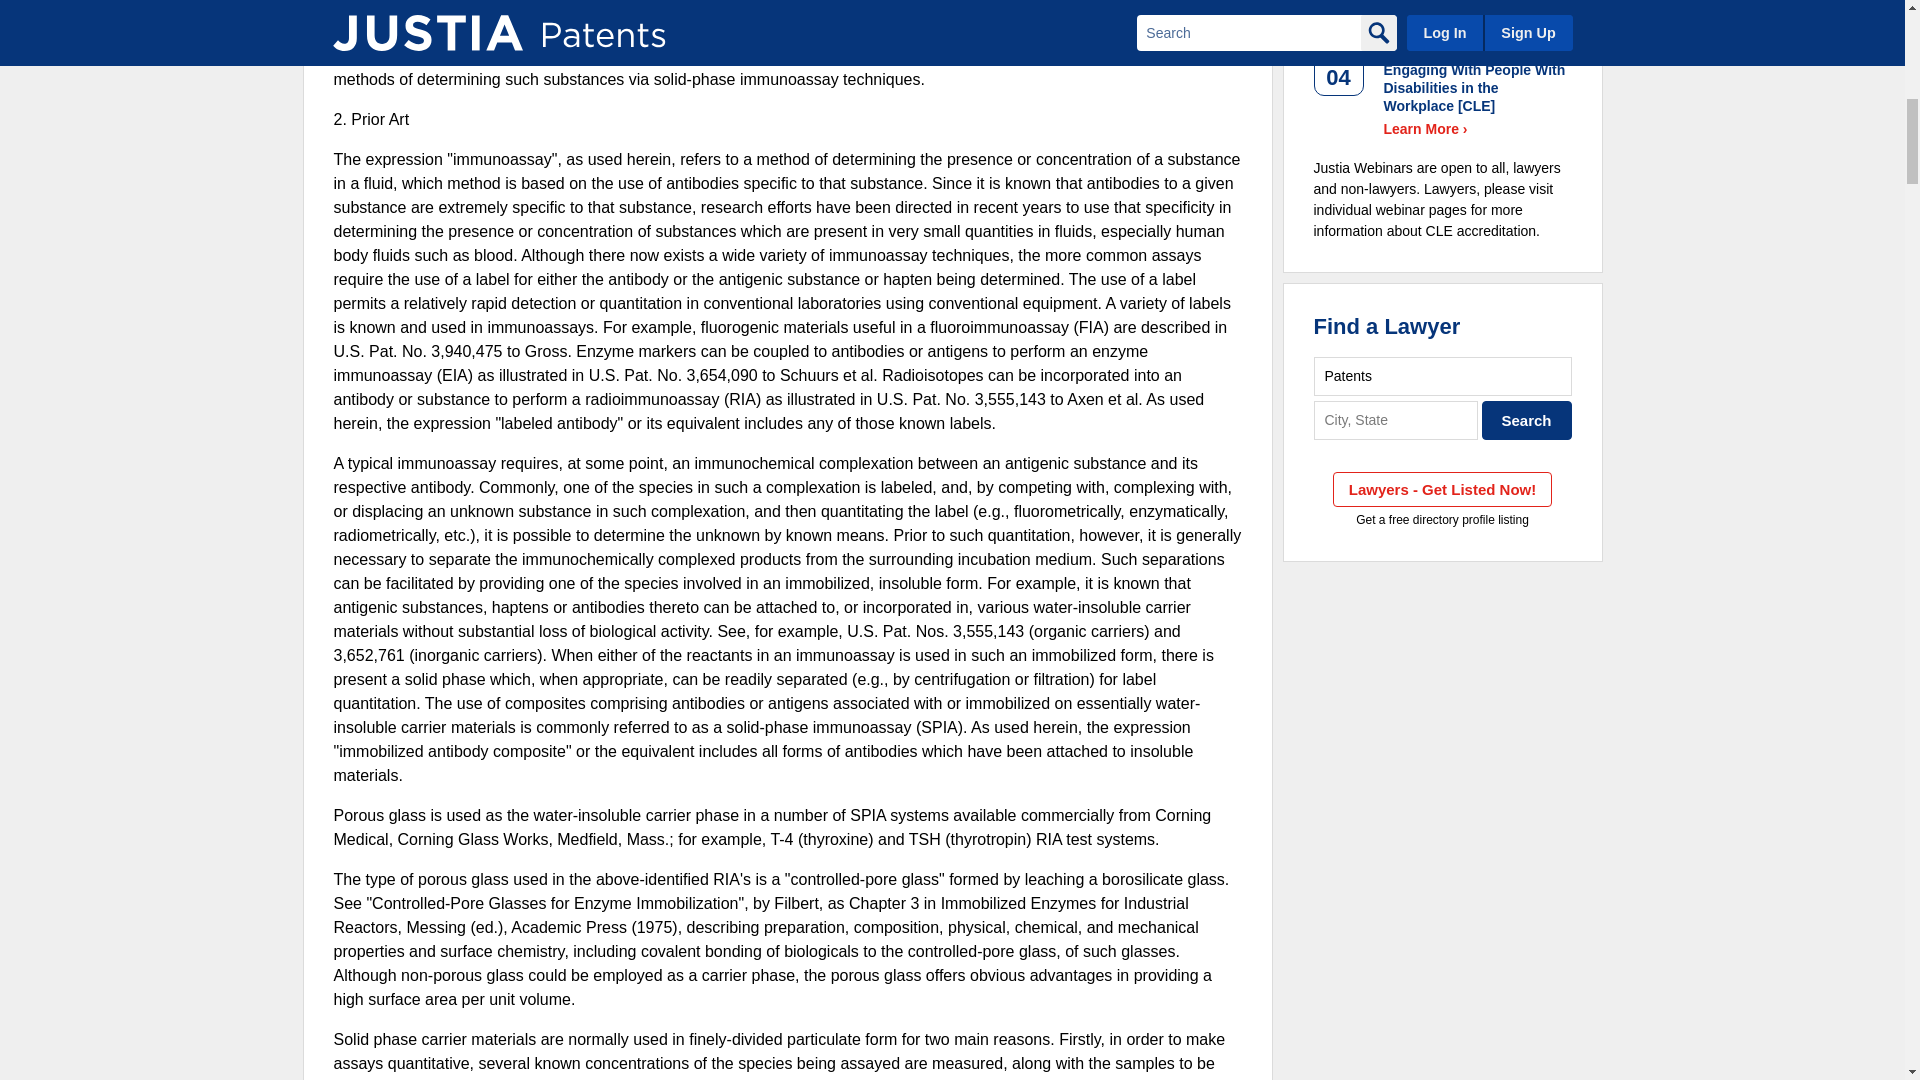 The height and width of the screenshot is (1080, 1920). Describe the element at coordinates (1442, 376) in the screenshot. I see `Patents` at that location.